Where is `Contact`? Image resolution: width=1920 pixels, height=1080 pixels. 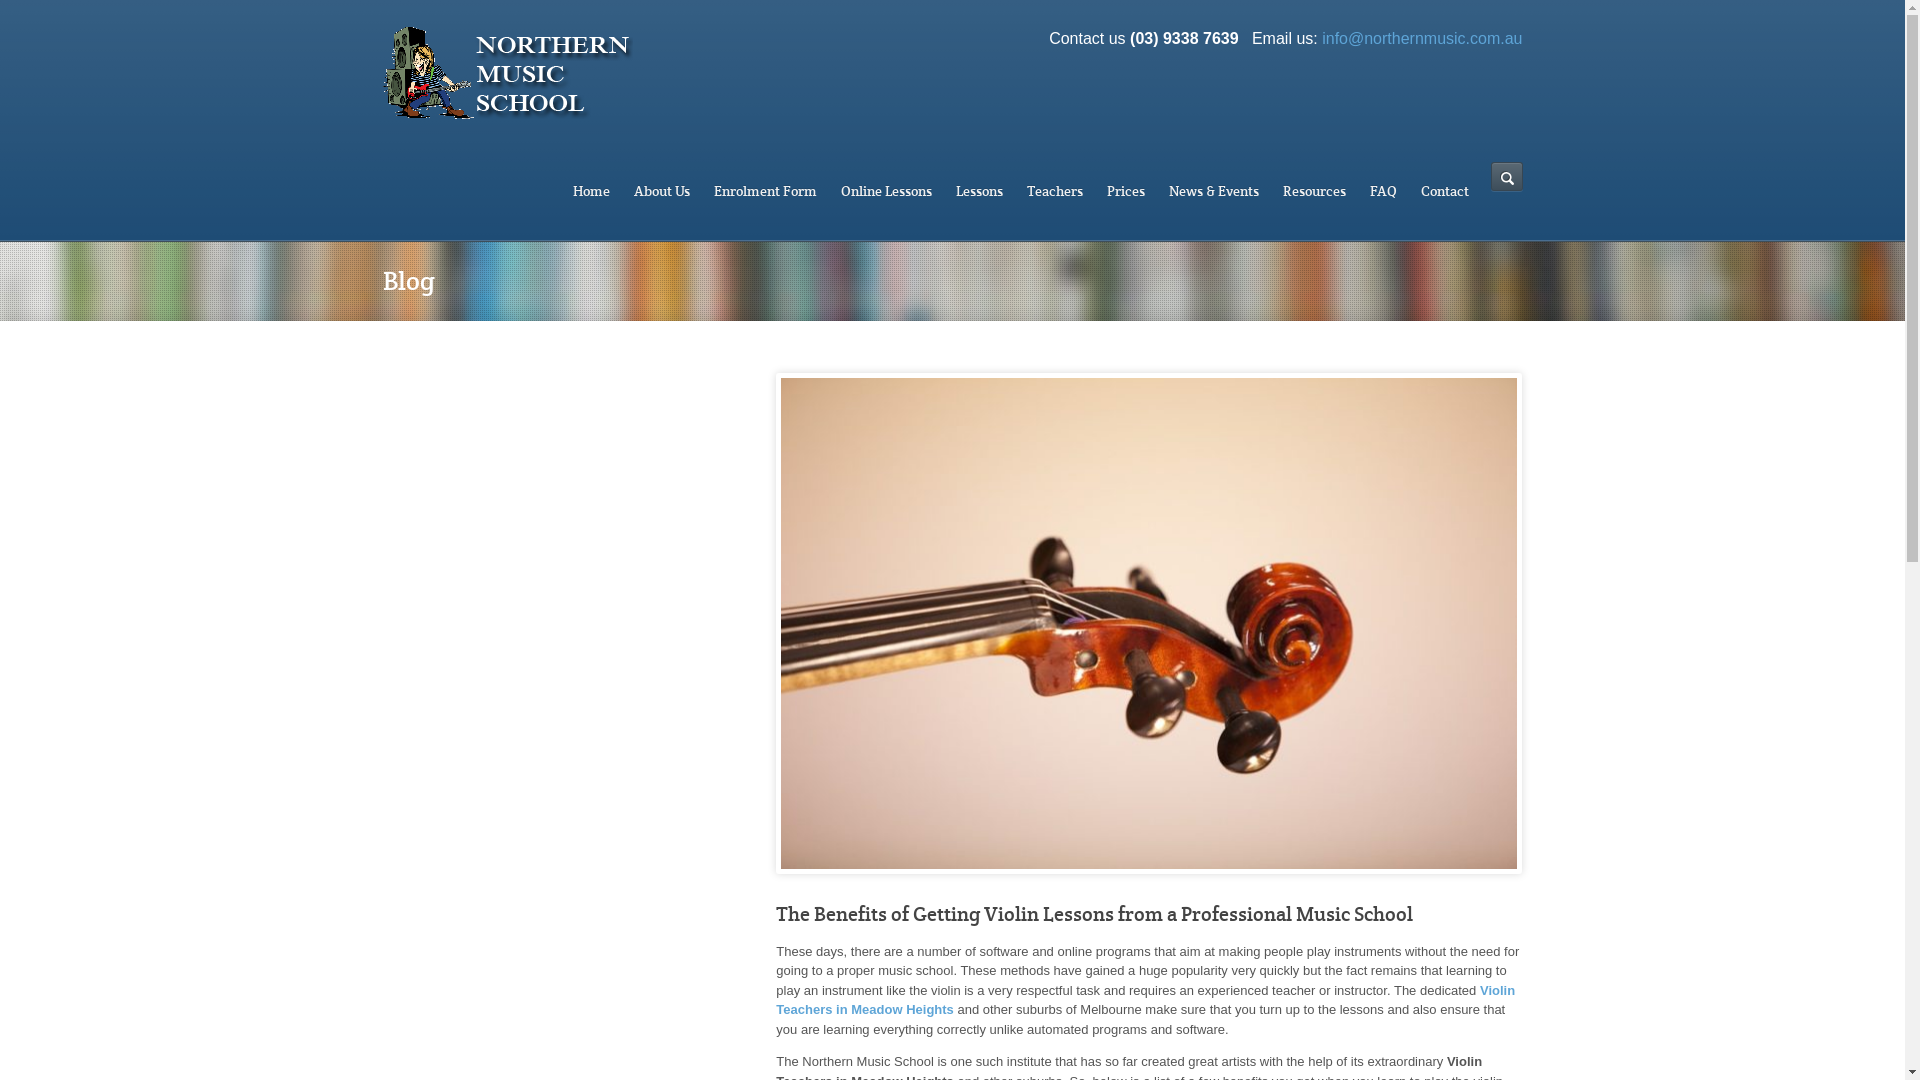
Contact is located at coordinates (1444, 192).